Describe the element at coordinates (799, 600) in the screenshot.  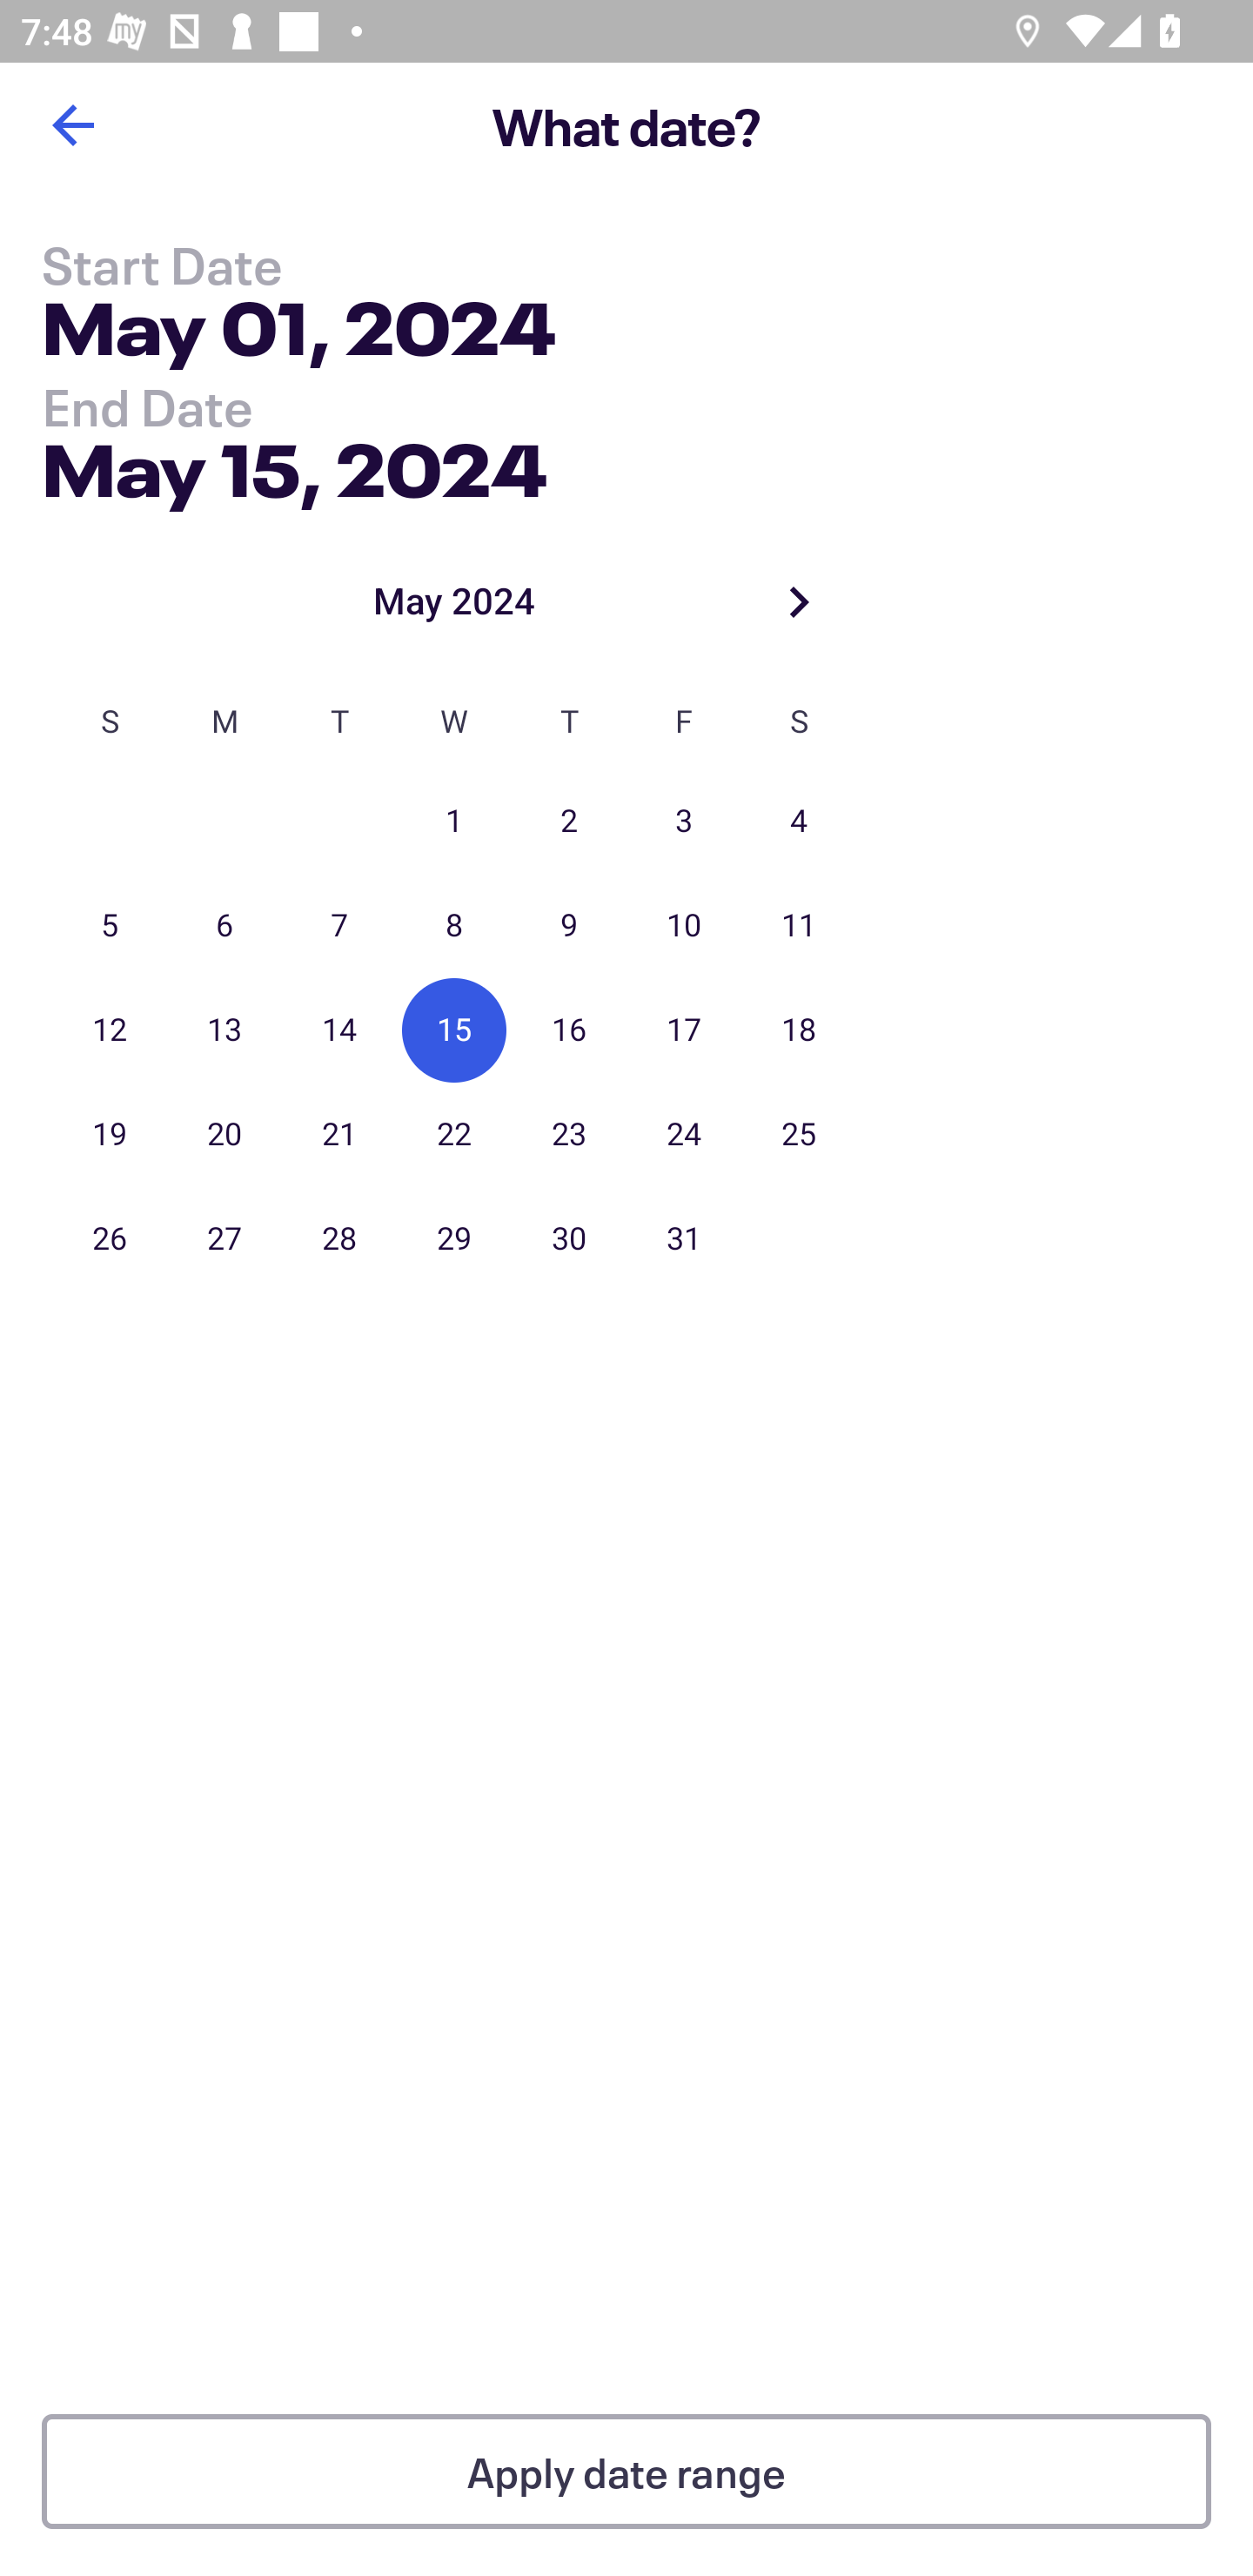
I see `Next month` at that location.